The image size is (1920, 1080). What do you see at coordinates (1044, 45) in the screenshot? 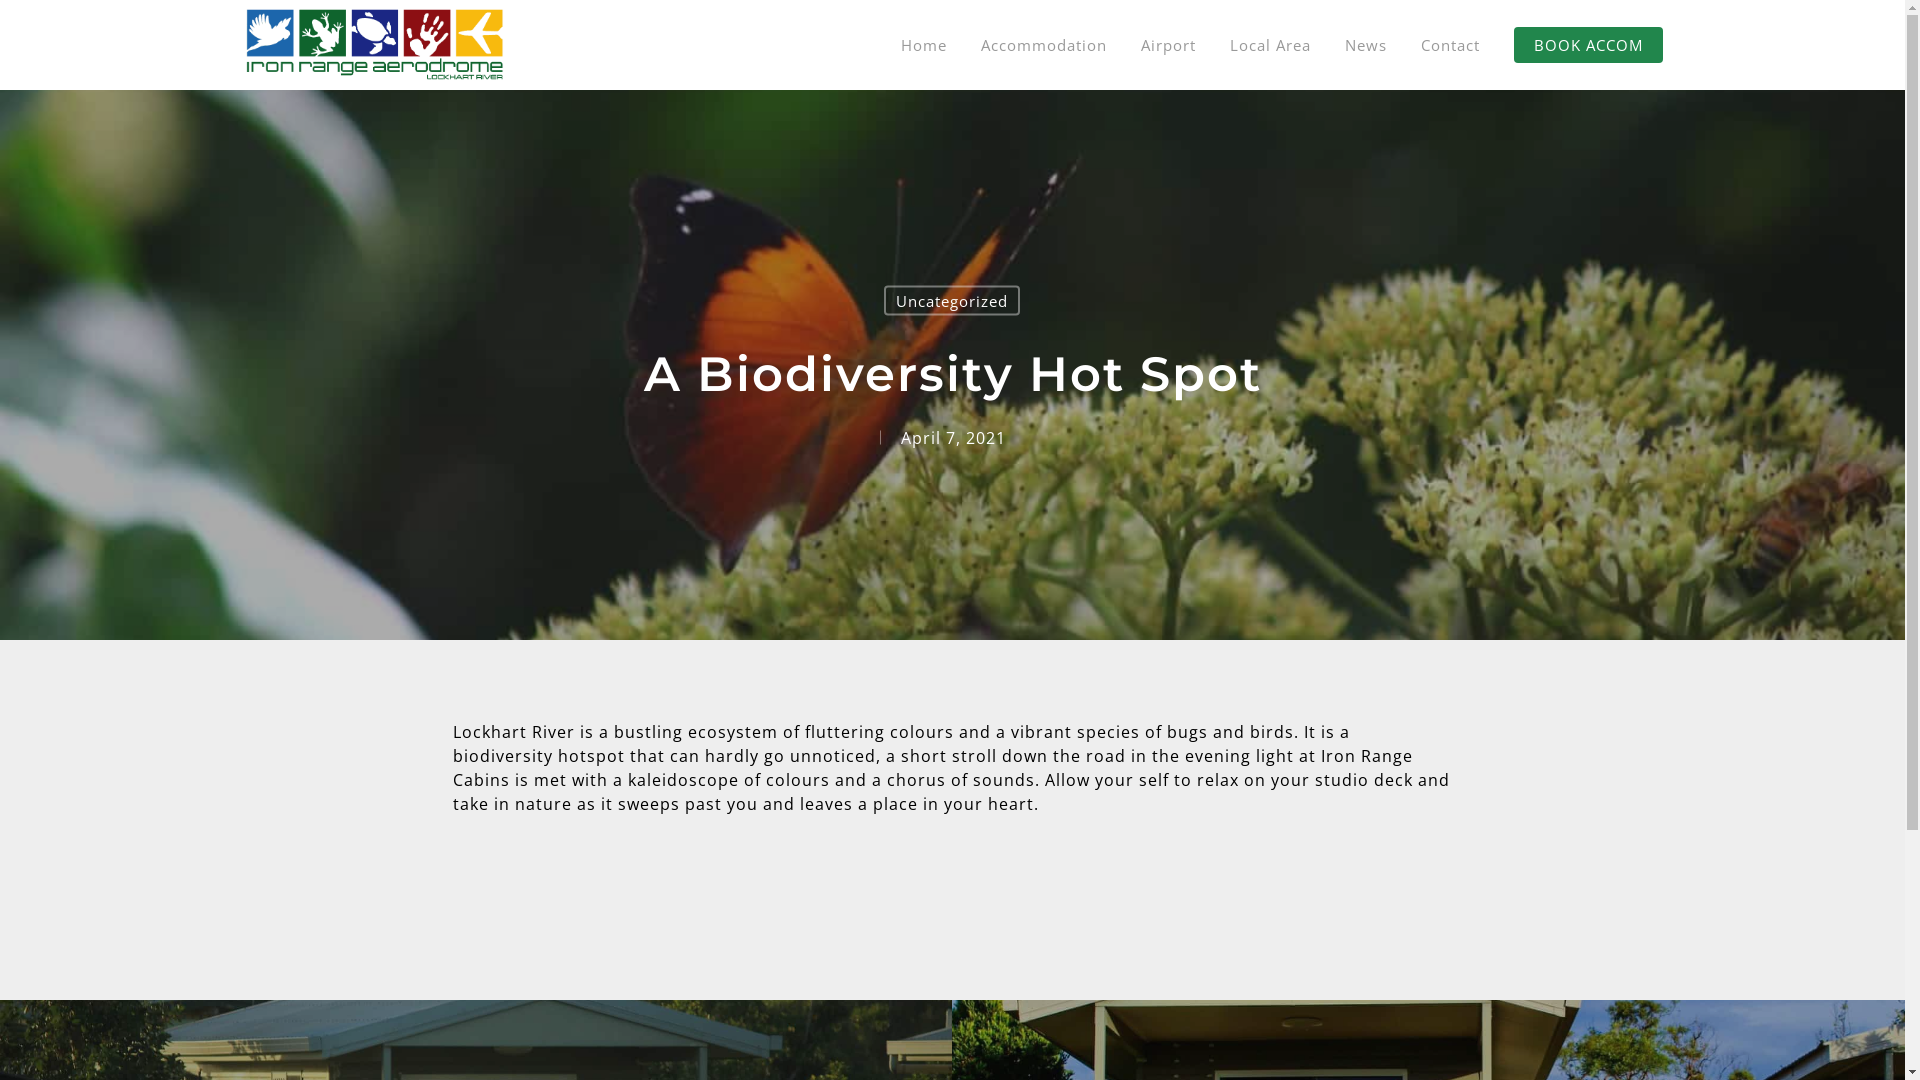
I see `Accommodation` at bounding box center [1044, 45].